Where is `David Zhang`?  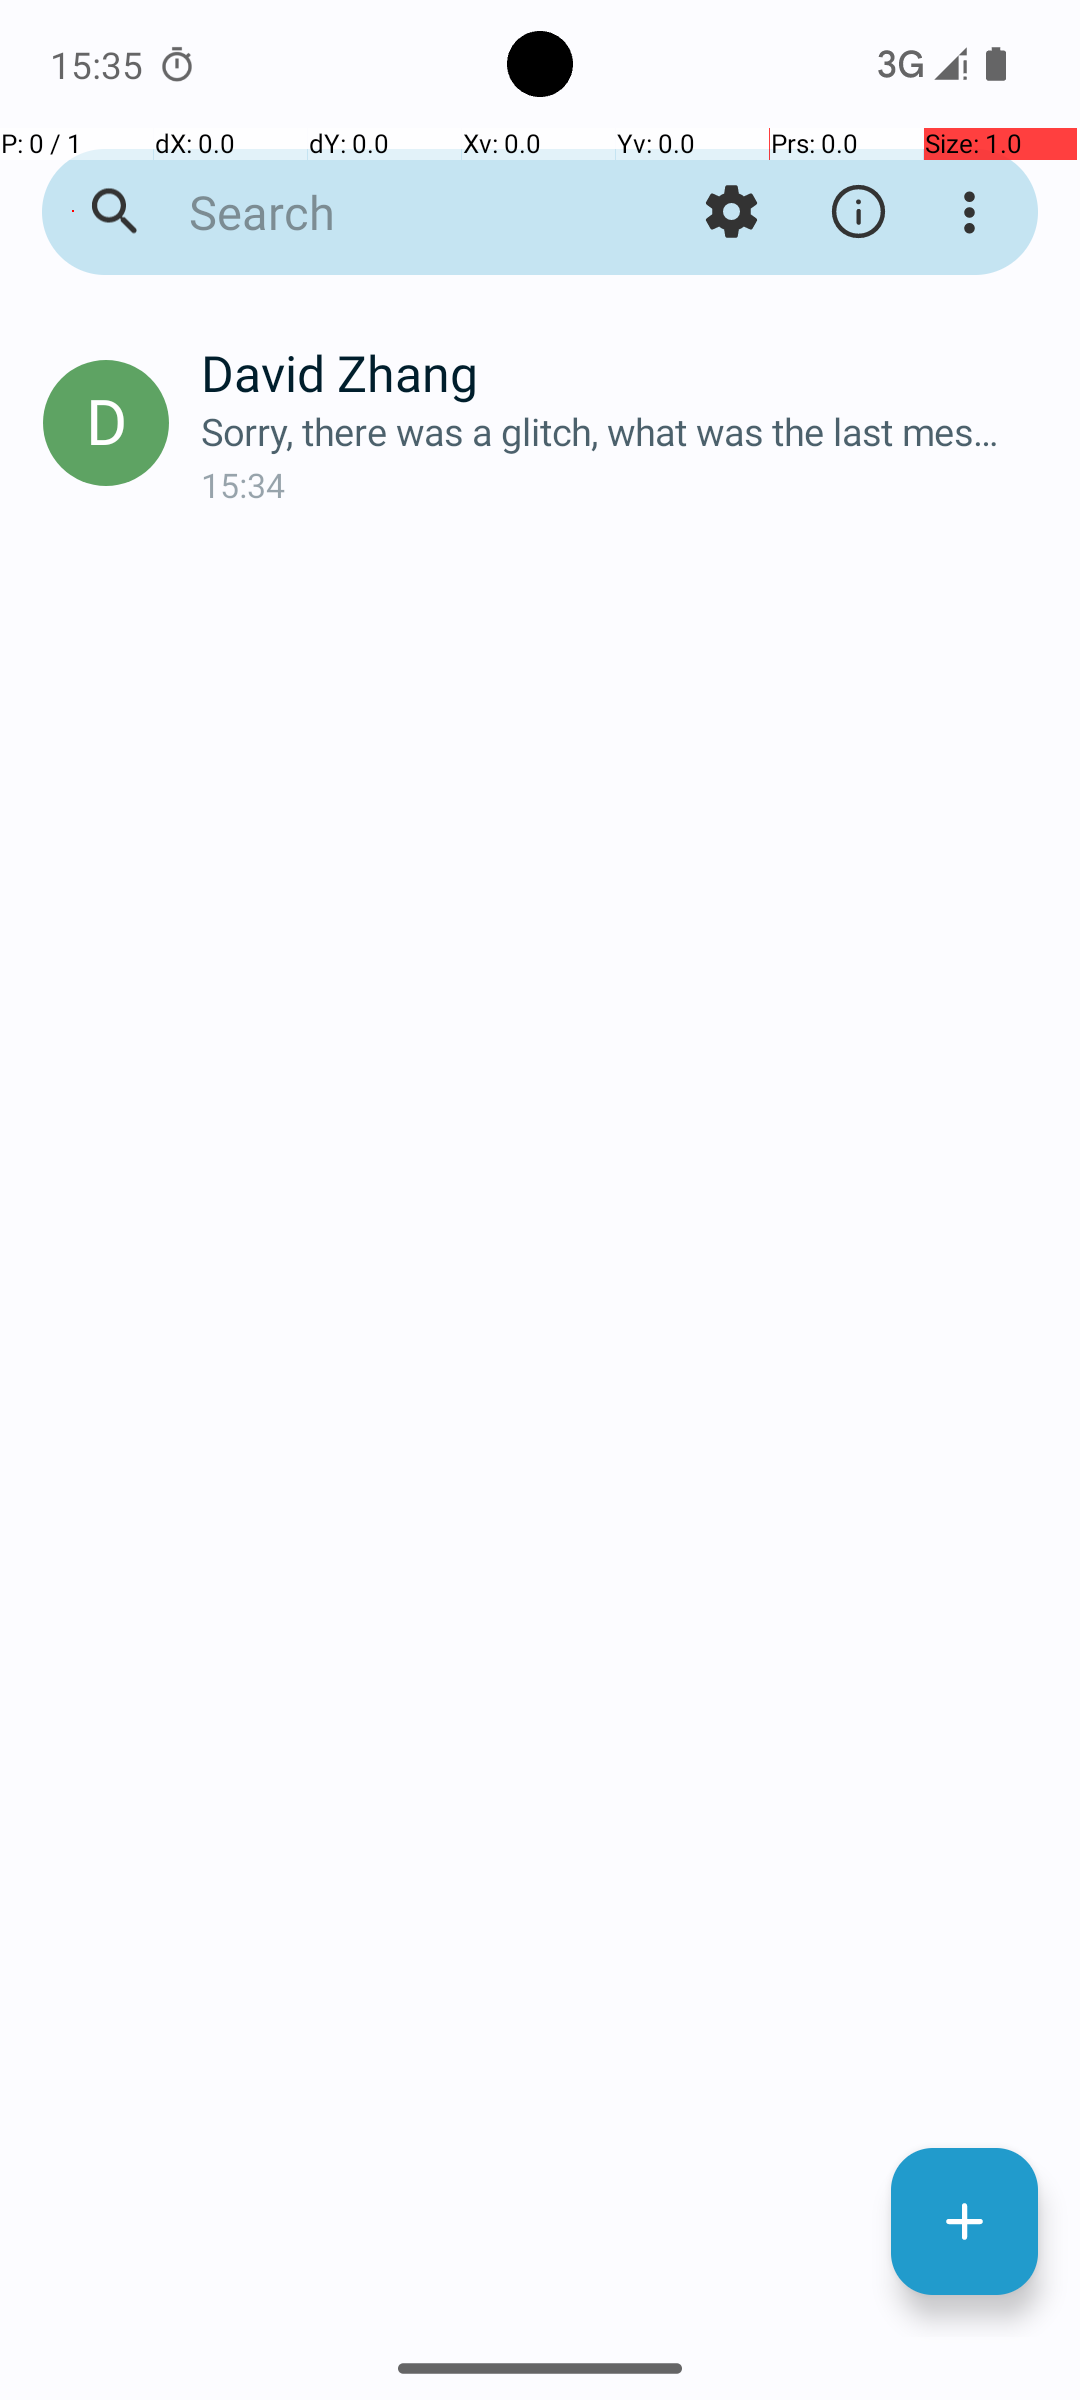
David Zhang is located at coordinates (624, 372).